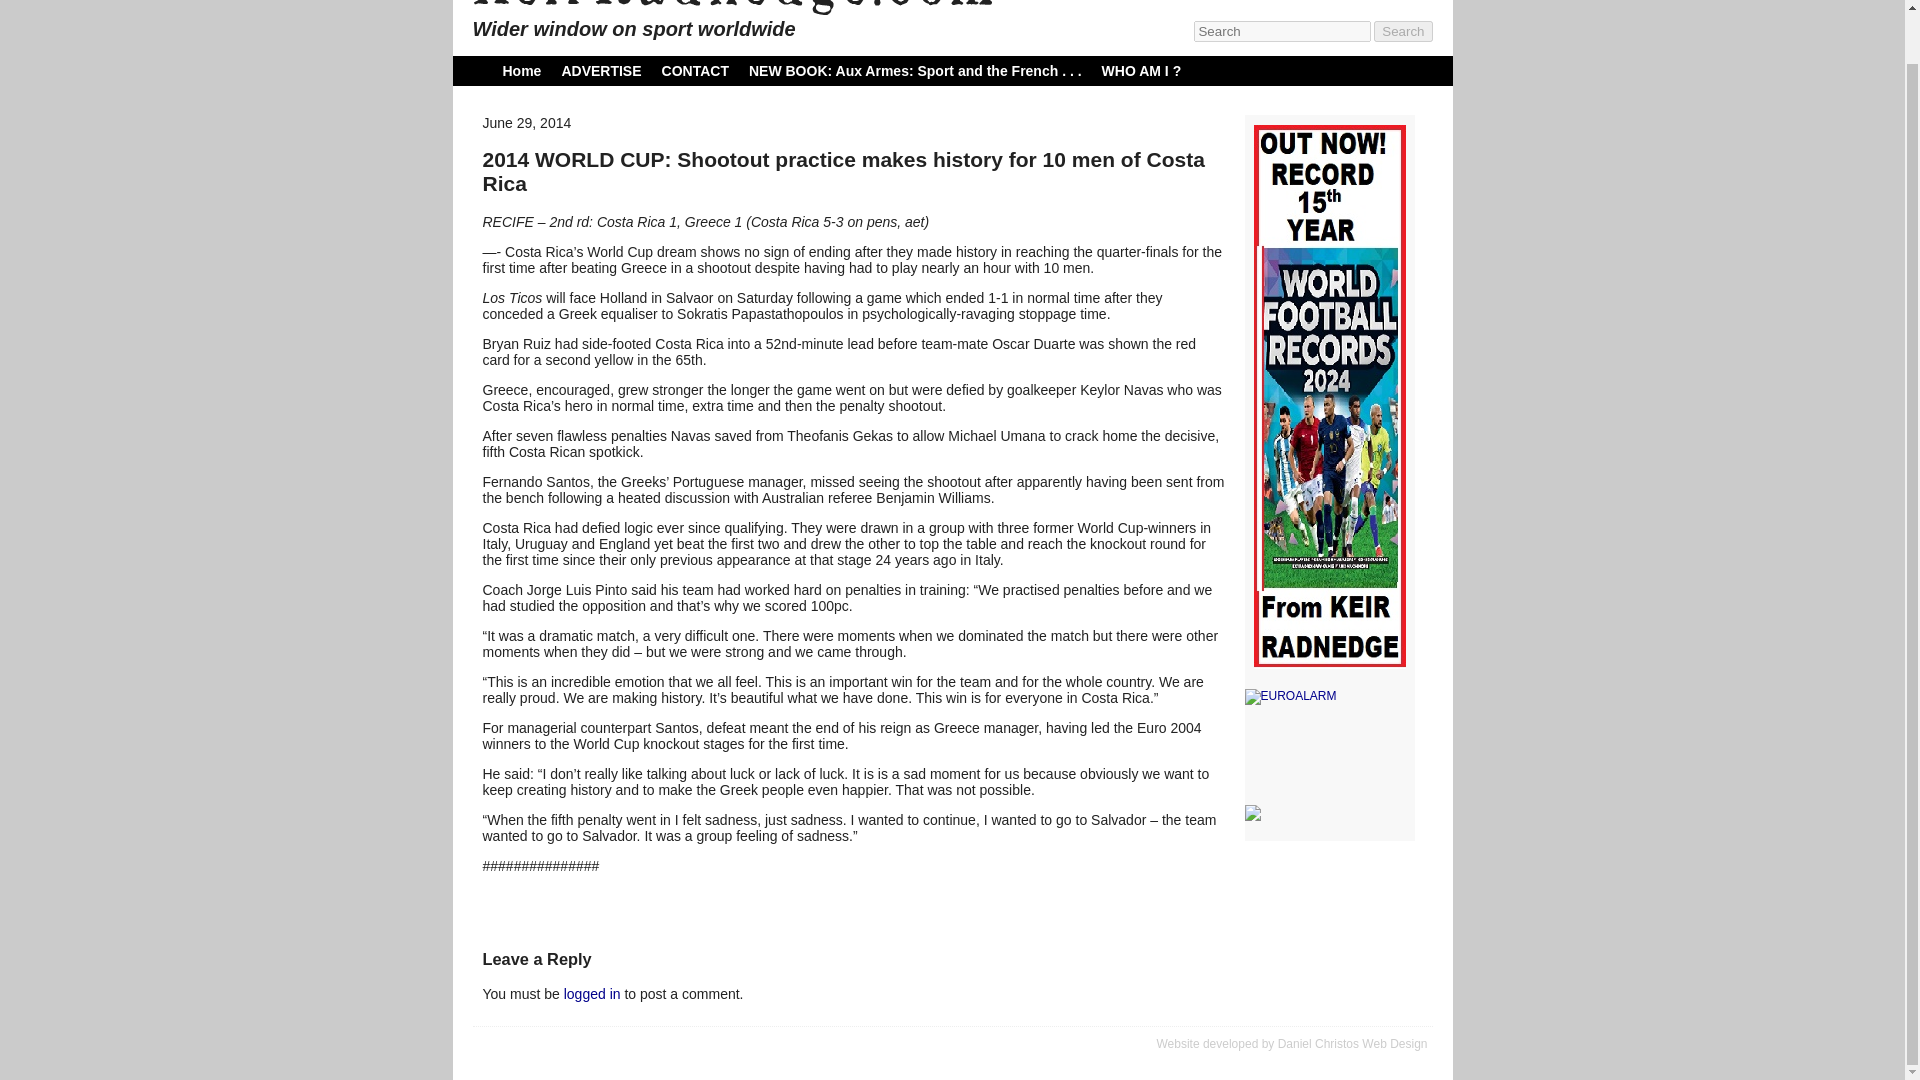 This screenshot has height=1080, width=1920. I want to click on Search, so click(1403, 31).